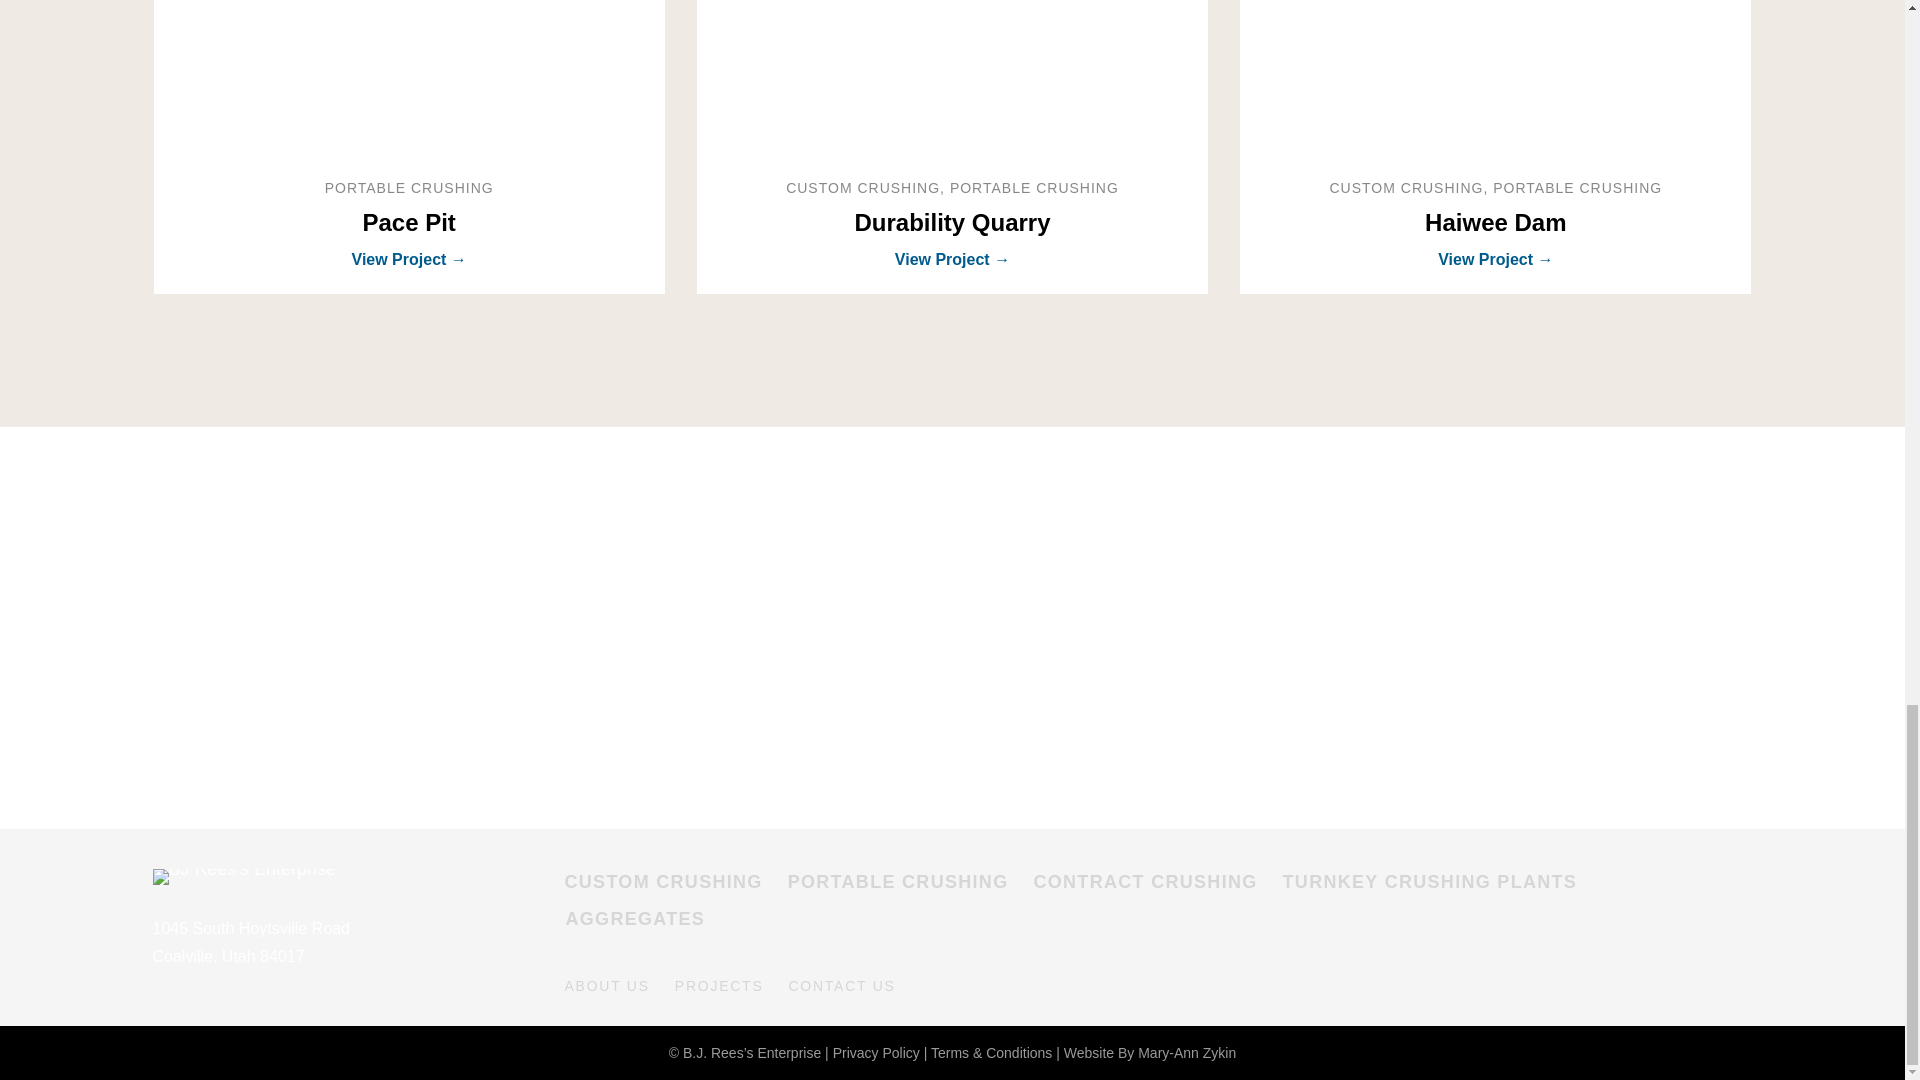  What do you see at coordinates (408, 78) in the screenshot?
I see `Pace Pit` at bounding box center [408, 78].